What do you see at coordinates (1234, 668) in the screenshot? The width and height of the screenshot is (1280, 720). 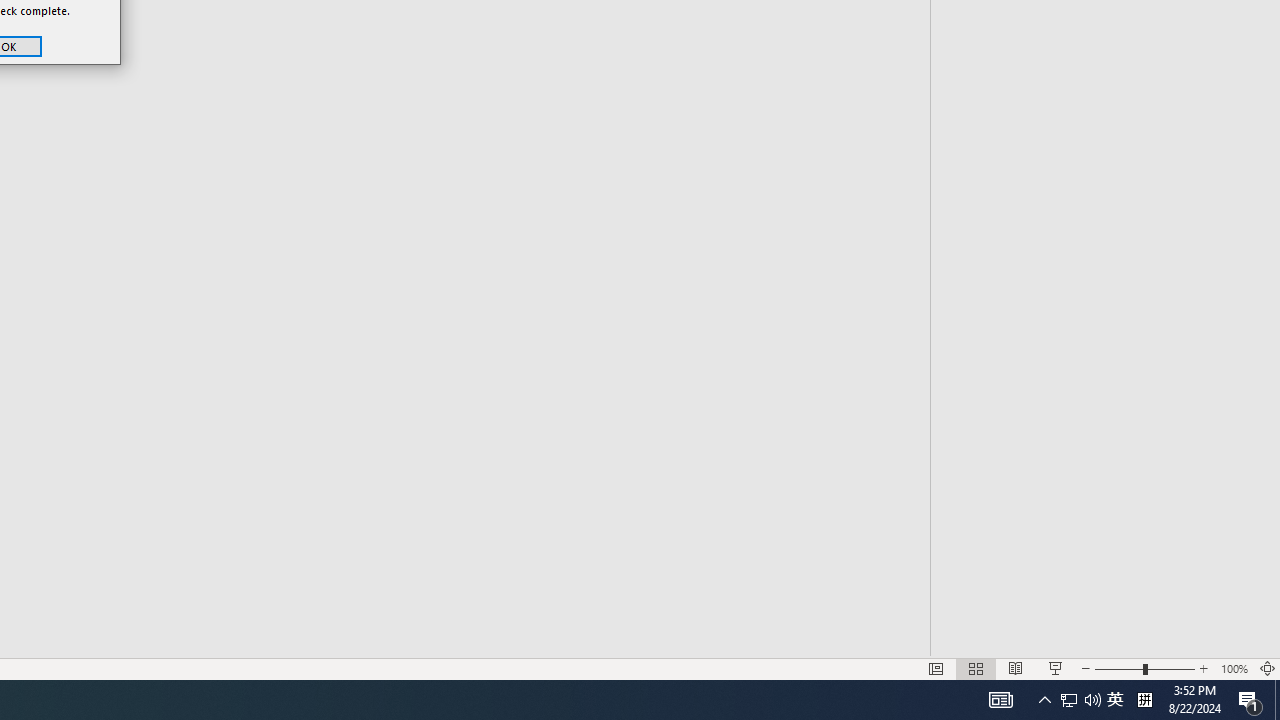 I see `Zoom 100%` at bounding box center [1234, 668].